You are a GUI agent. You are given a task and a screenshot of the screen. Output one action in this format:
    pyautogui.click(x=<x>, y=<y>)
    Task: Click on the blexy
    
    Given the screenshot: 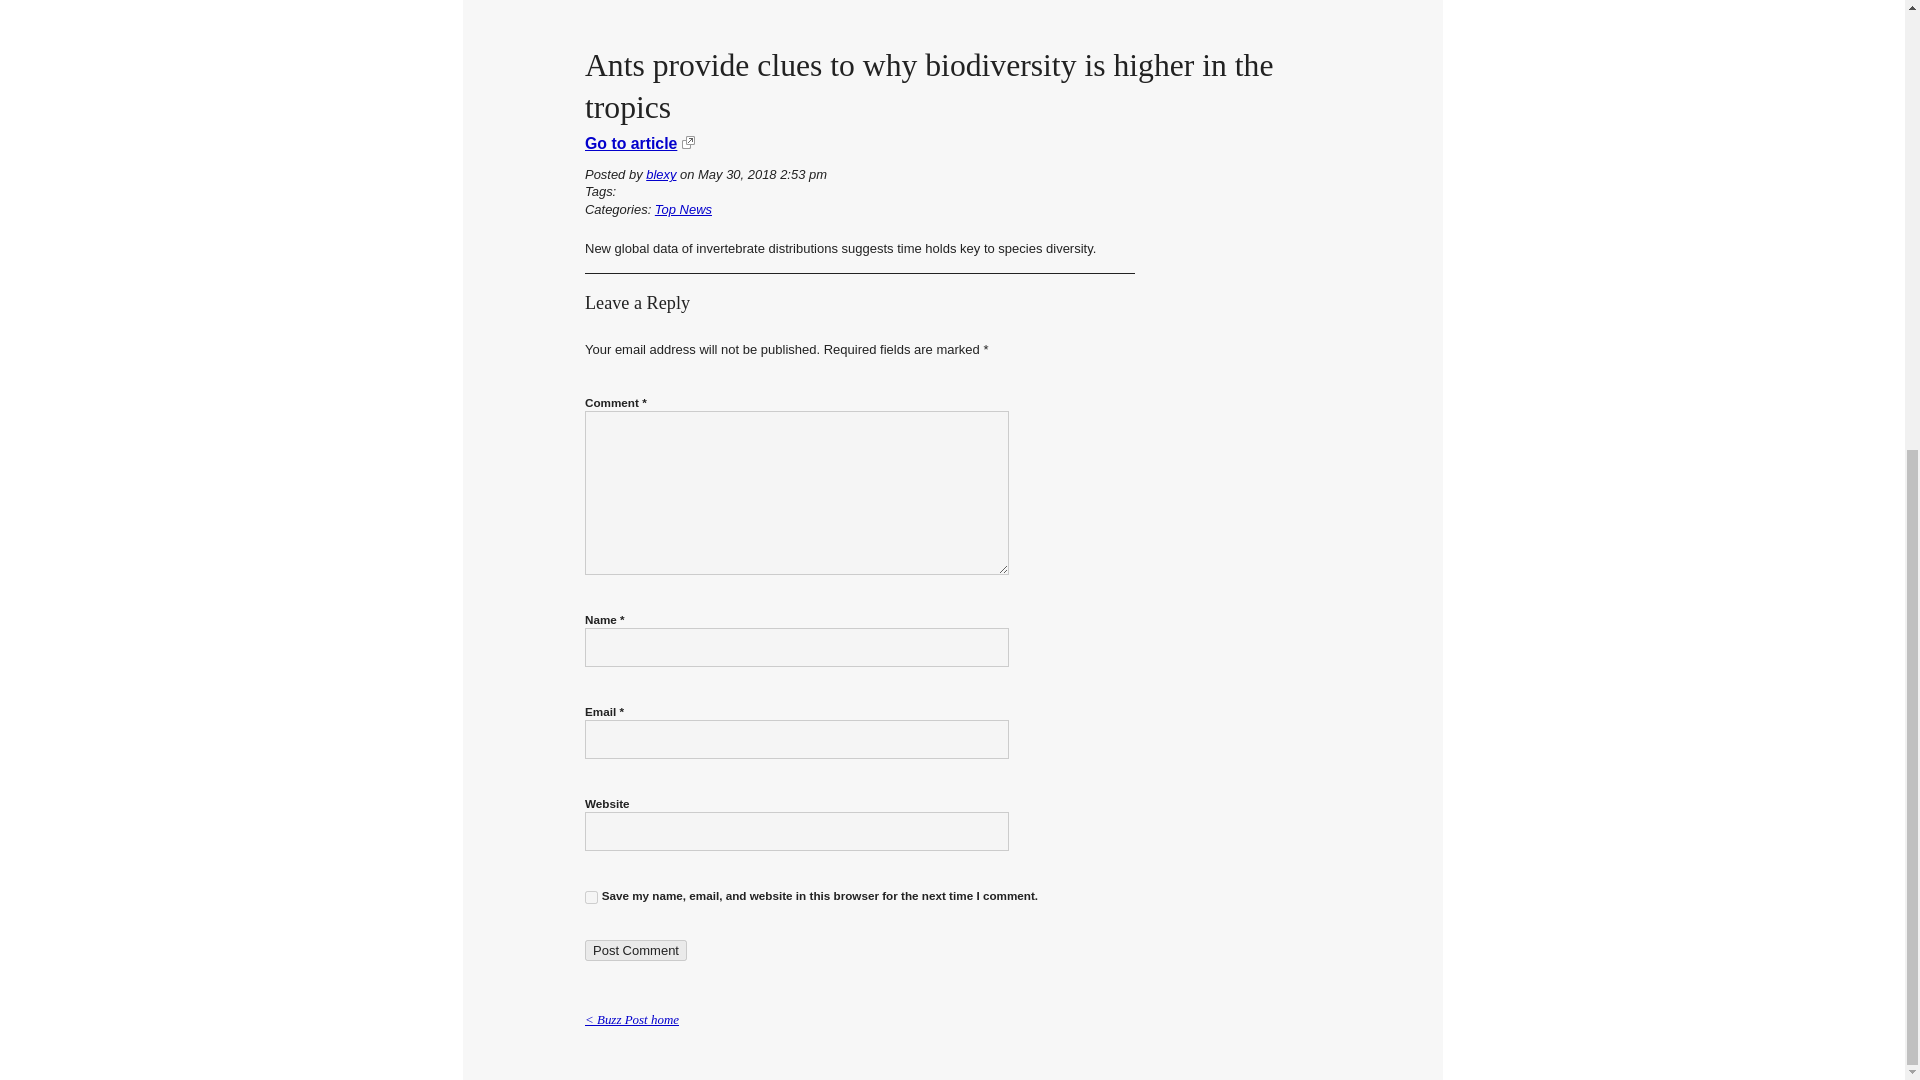 What is the action you would take?
    pyautogui.click(x=660, y=174)
    